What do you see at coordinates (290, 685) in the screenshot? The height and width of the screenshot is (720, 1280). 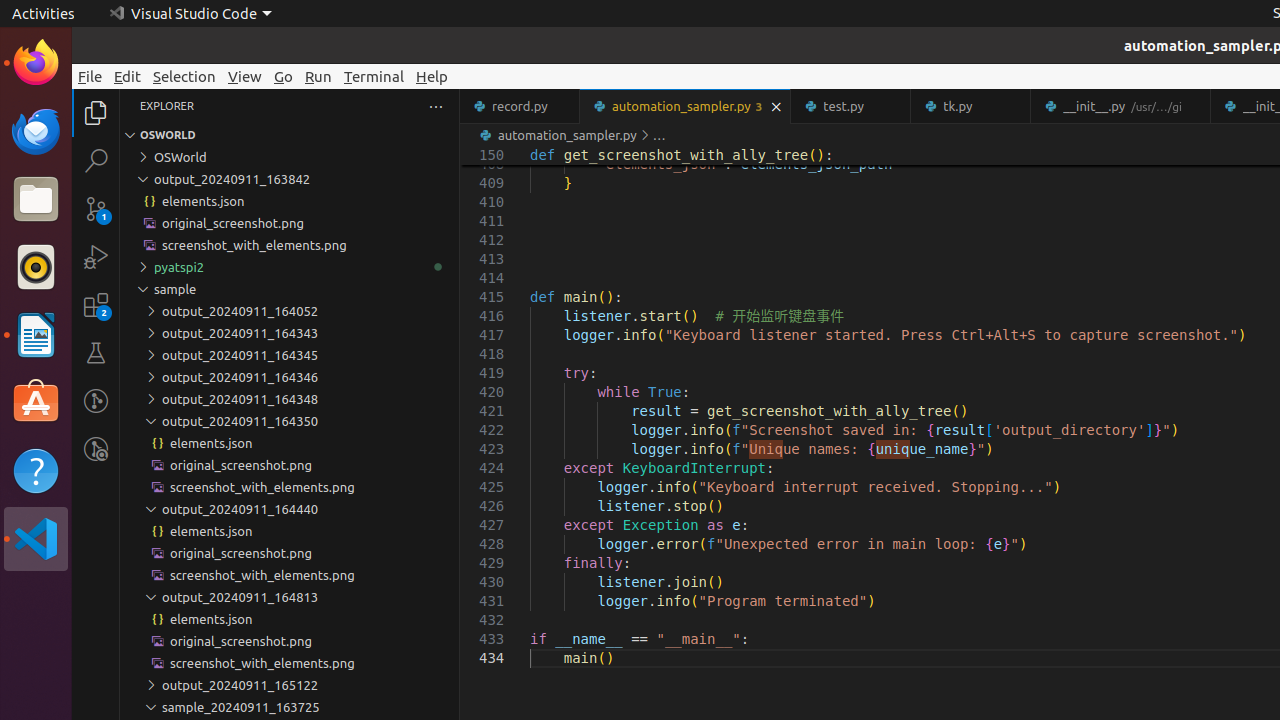 I see `output_20240911_165122` at bounding box center [290, 685].